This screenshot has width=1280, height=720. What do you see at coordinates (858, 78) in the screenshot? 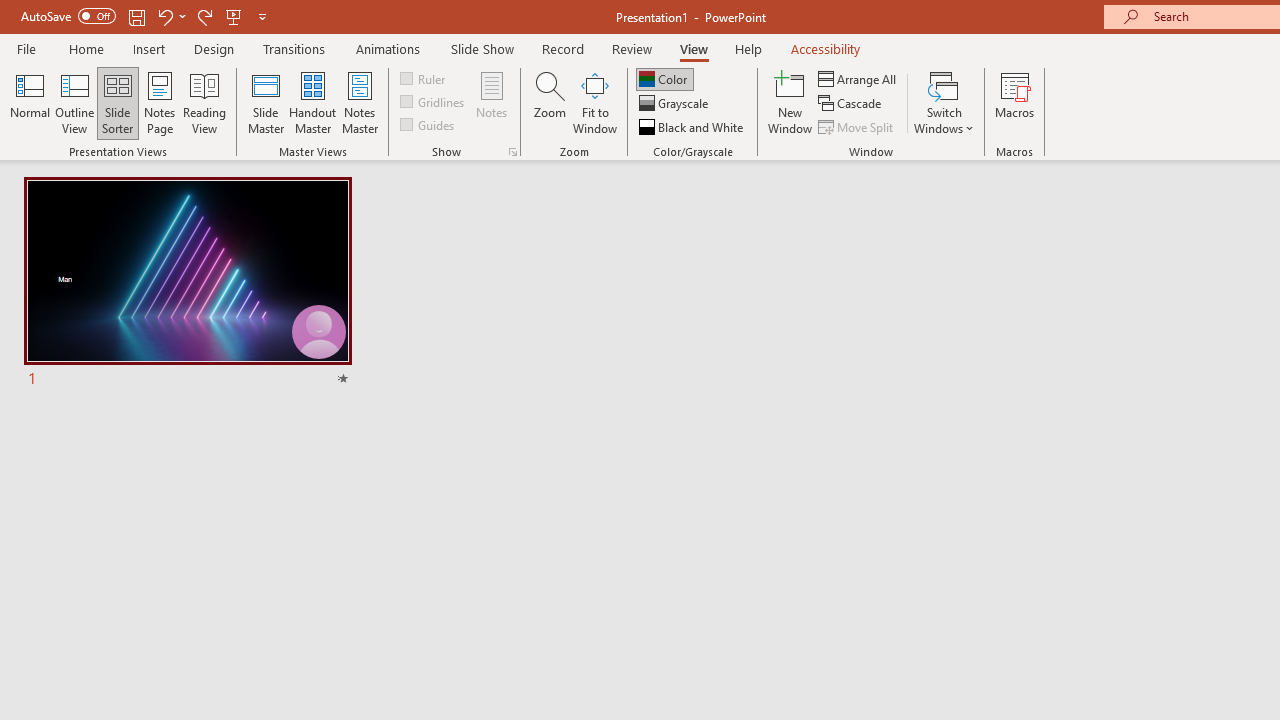
I see `Arrange All` at bounding box center [858, 78].